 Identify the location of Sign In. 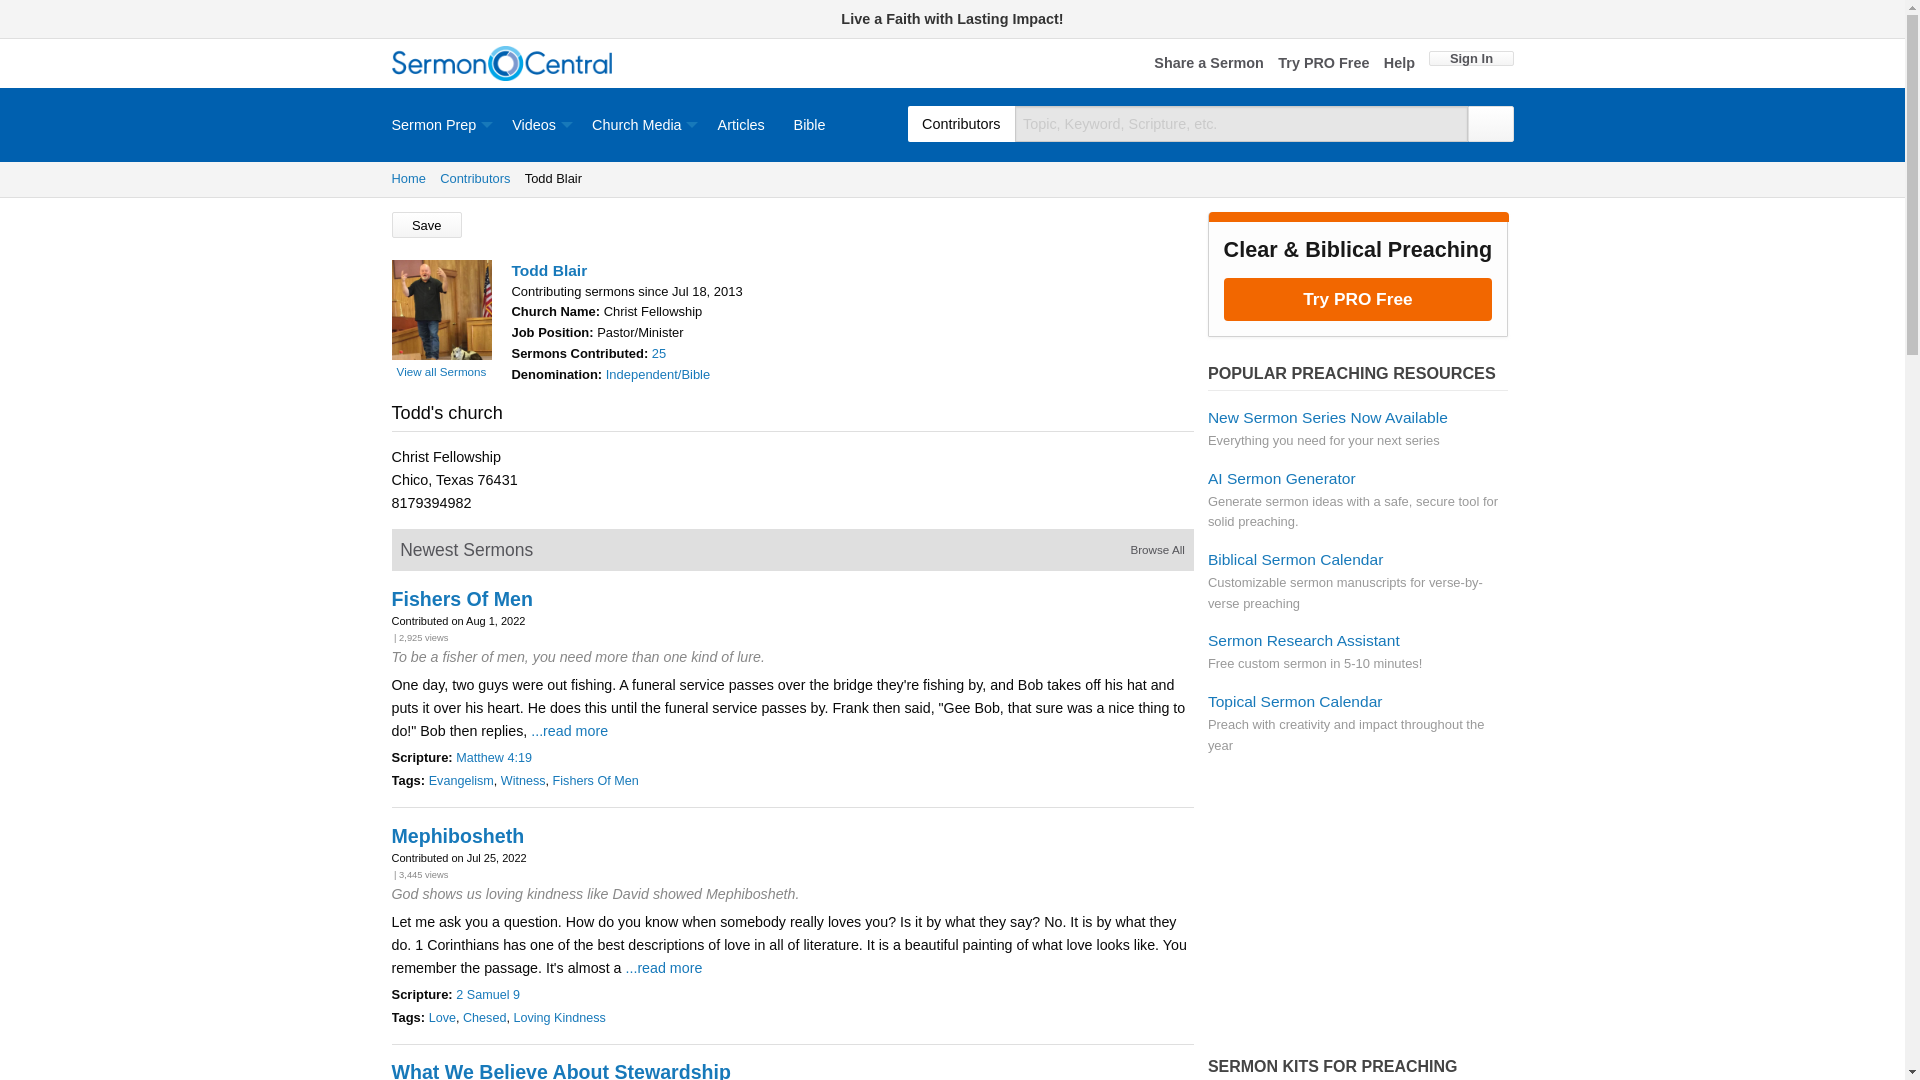
(1470, 58).